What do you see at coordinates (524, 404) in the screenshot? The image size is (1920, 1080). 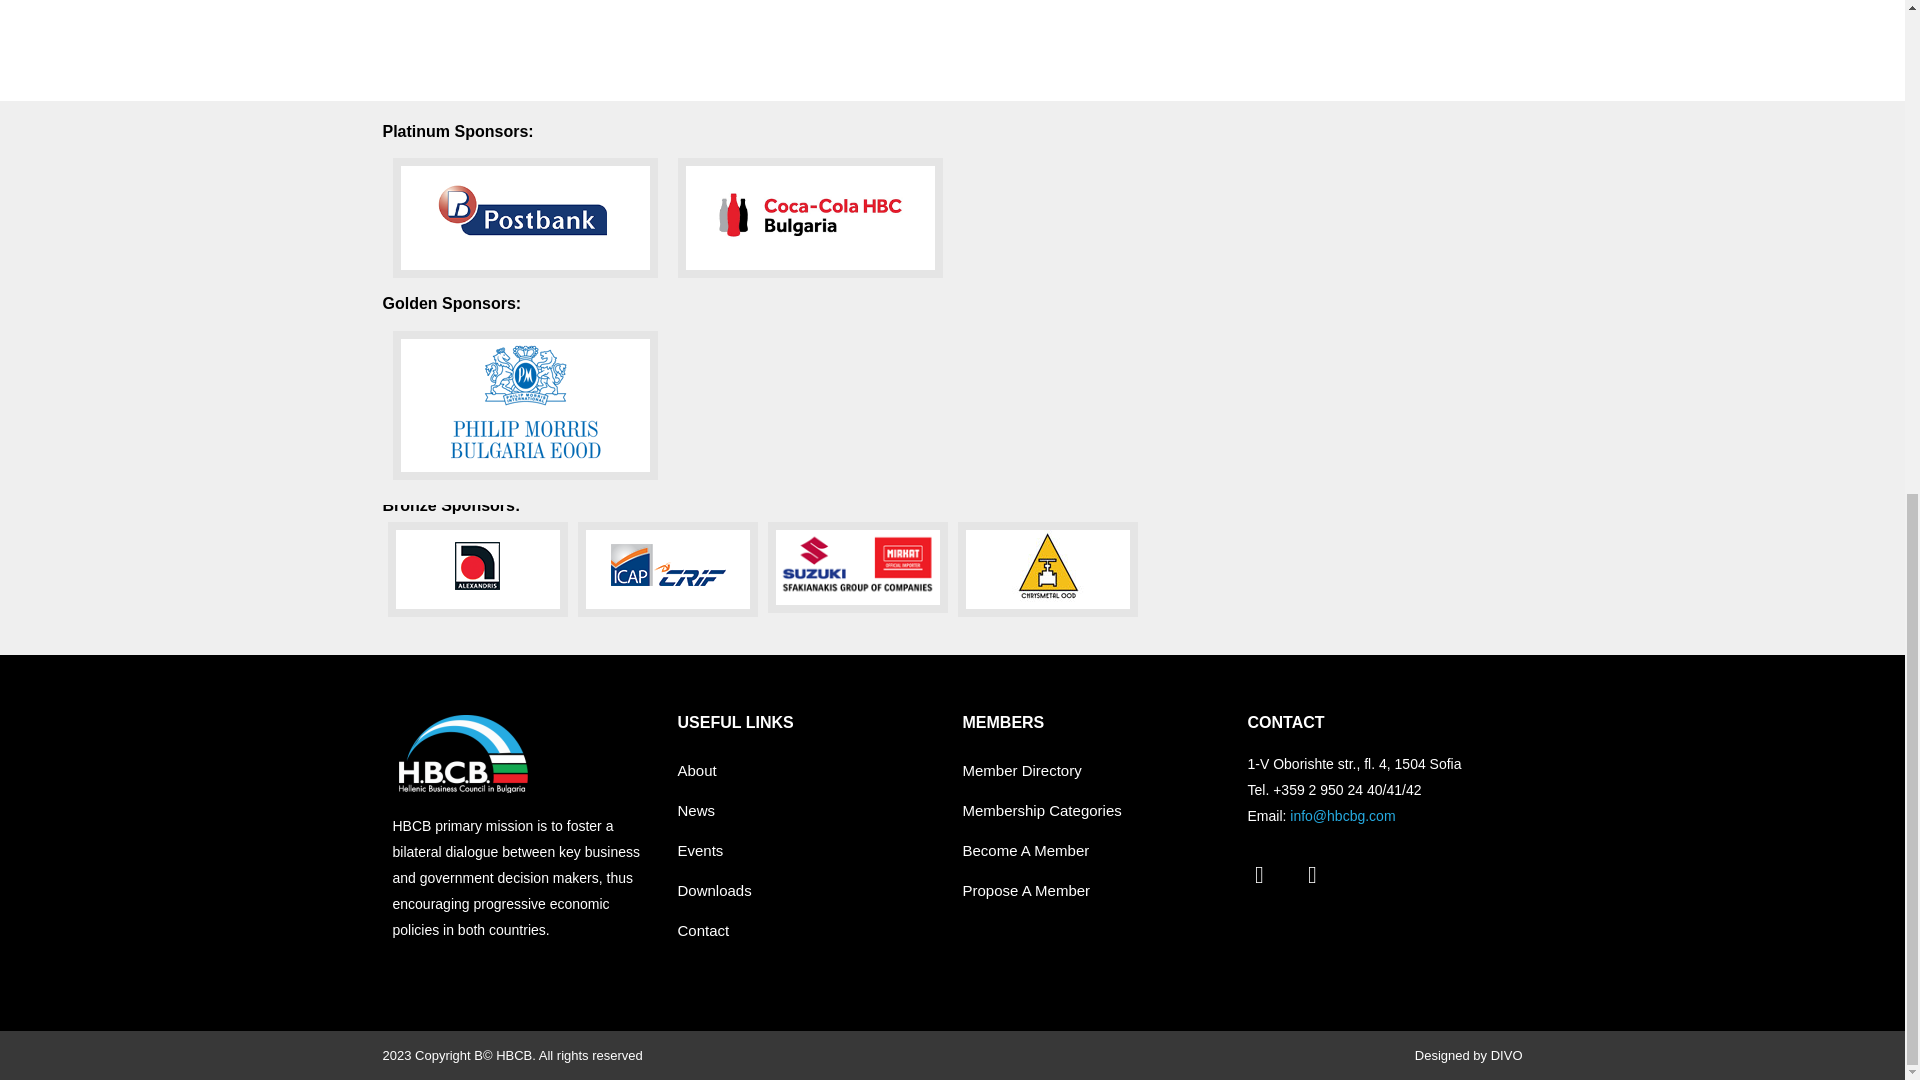 I see `Philip Morris Bulgaria` at bounding box center [524, 404].